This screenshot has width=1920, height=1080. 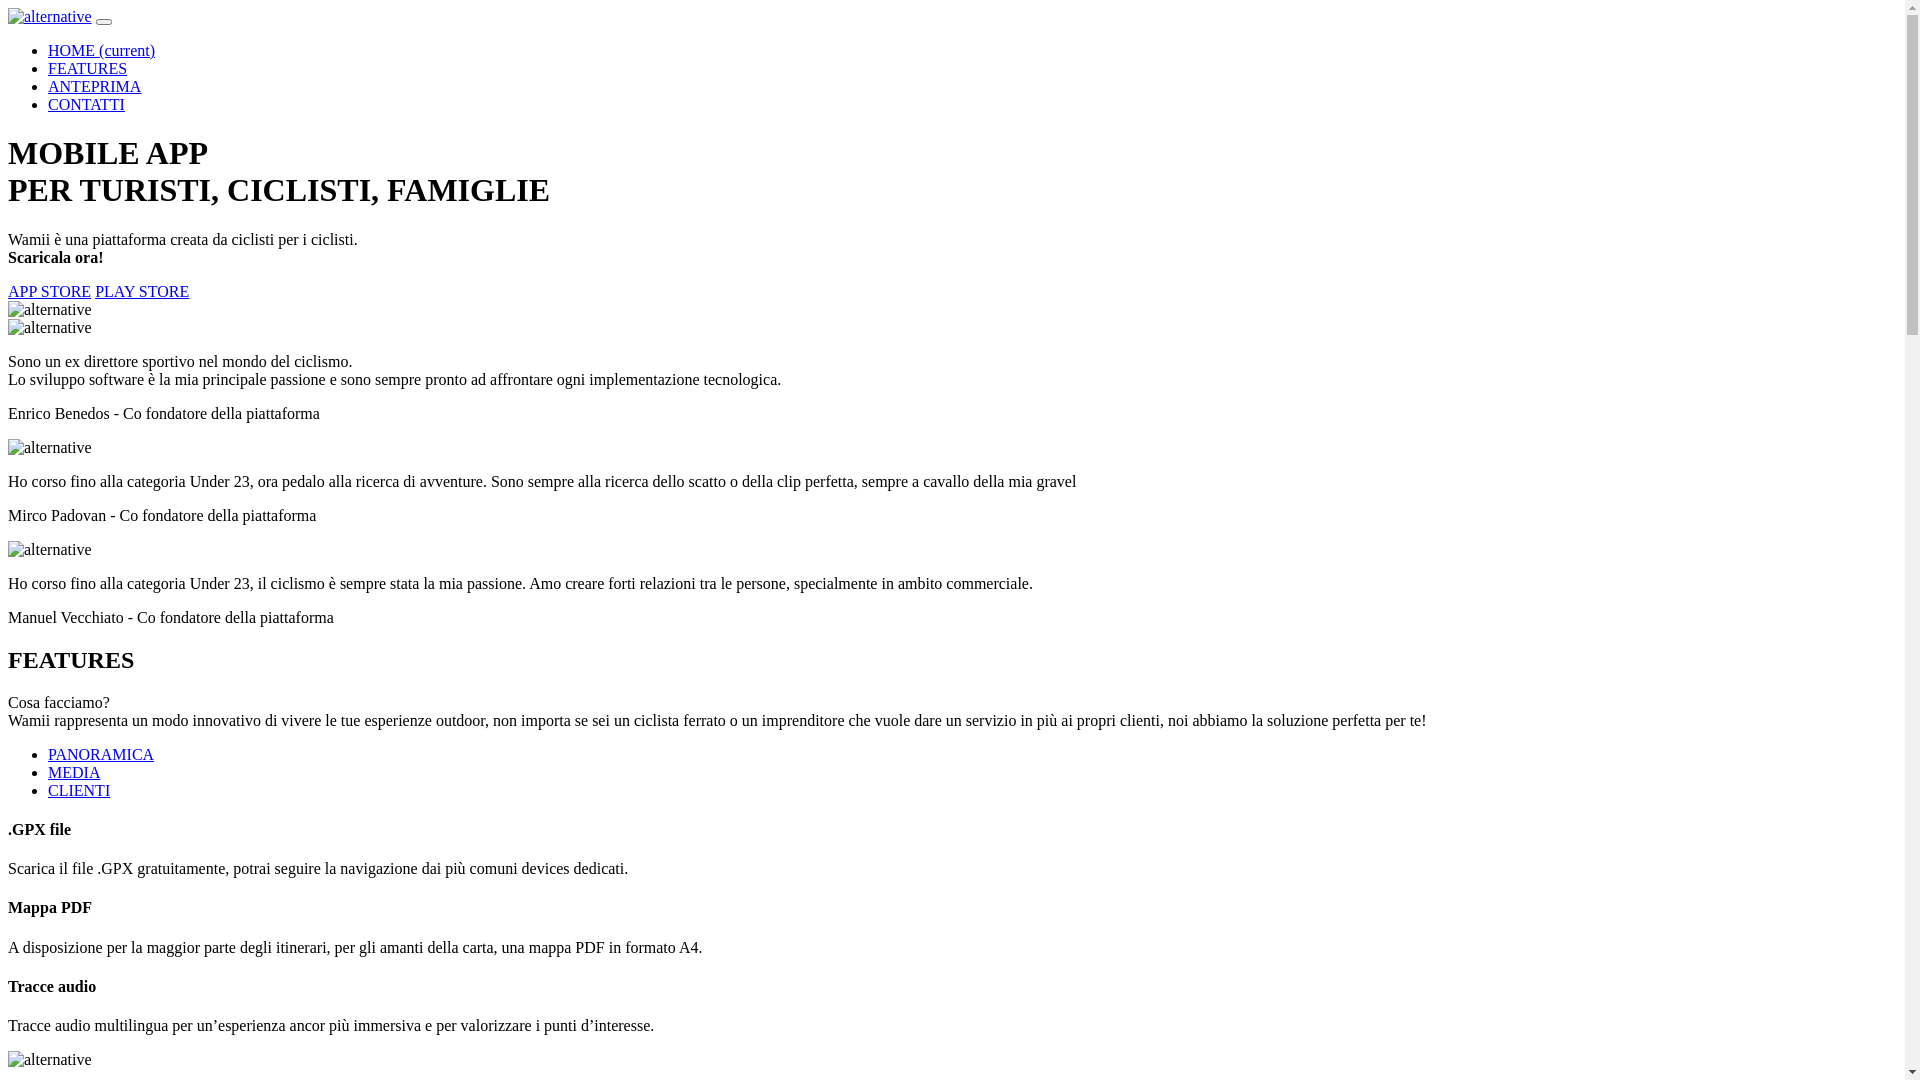 What do you see at coordinates (50, 292) in the screenshot?
I see `APP STORE` at bounding box center [50, 292].